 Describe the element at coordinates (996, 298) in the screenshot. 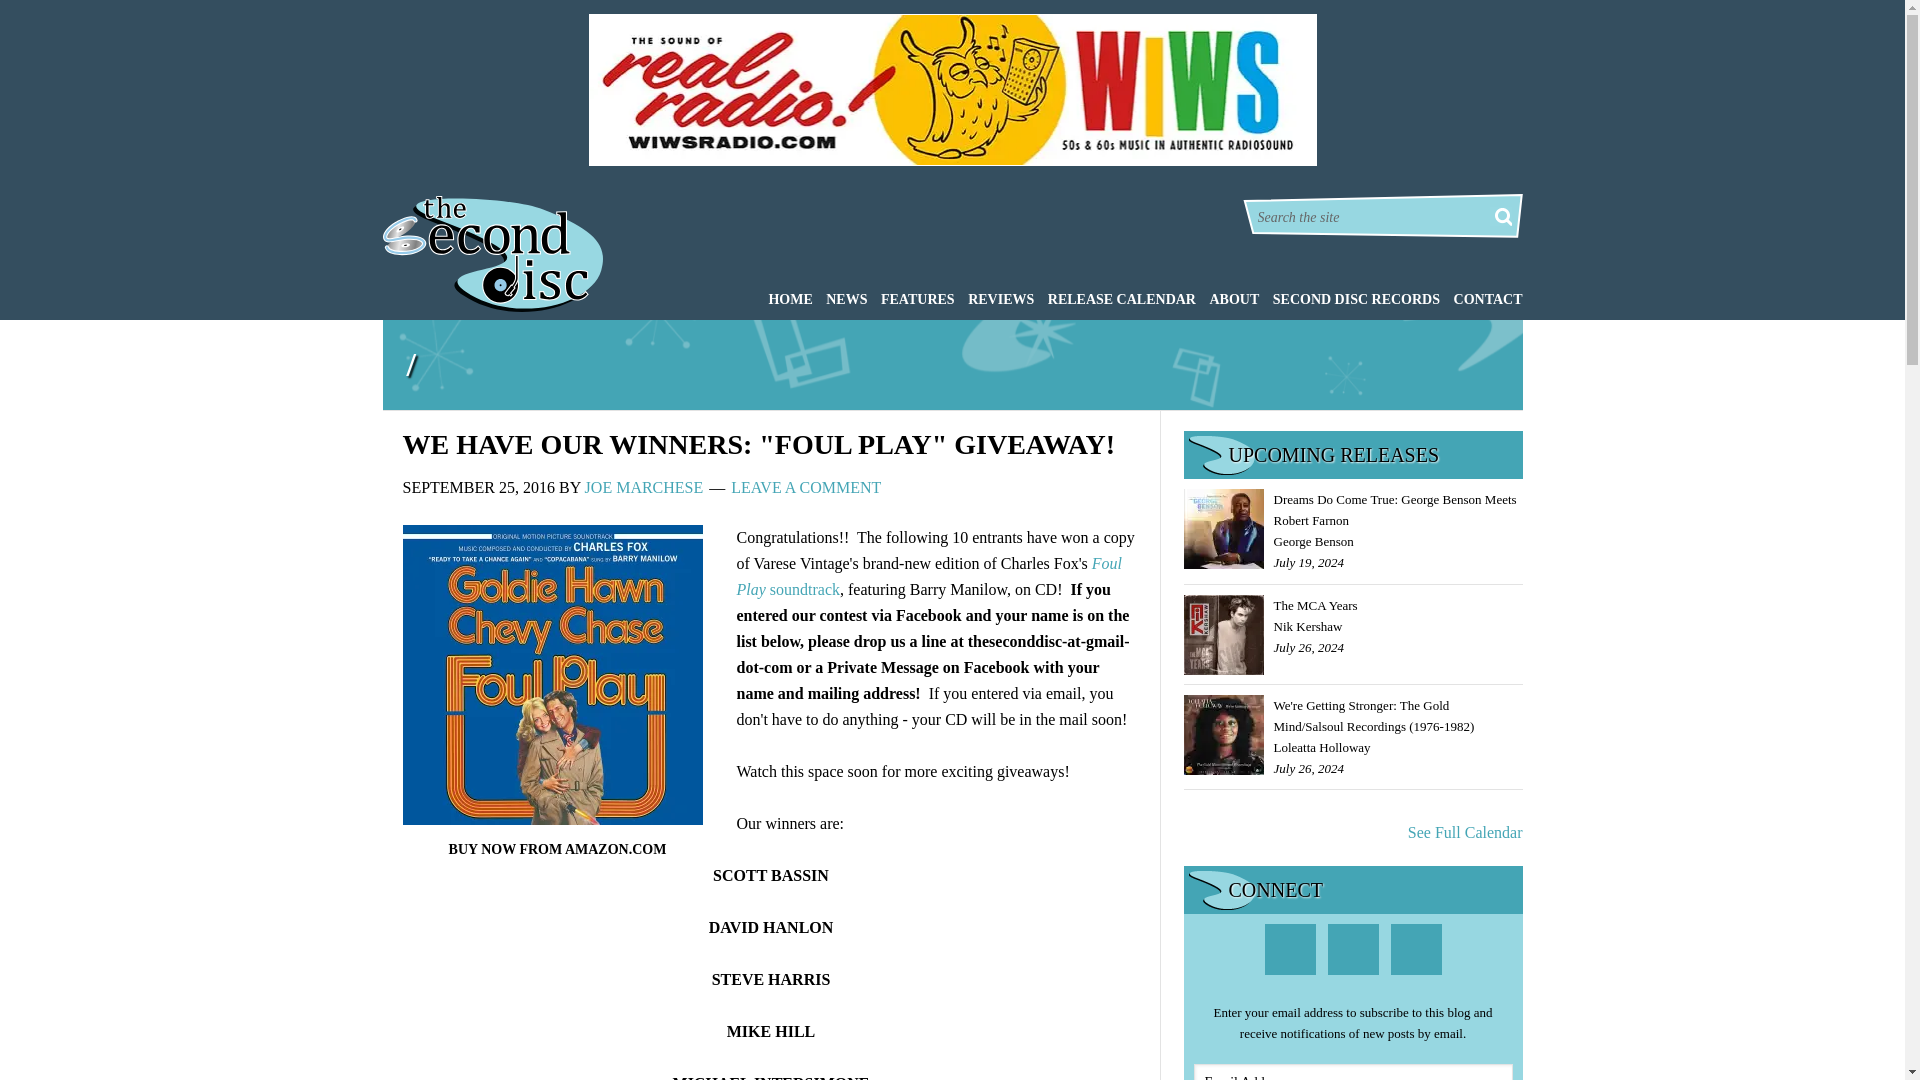

I see `REVIEWS` at that location.